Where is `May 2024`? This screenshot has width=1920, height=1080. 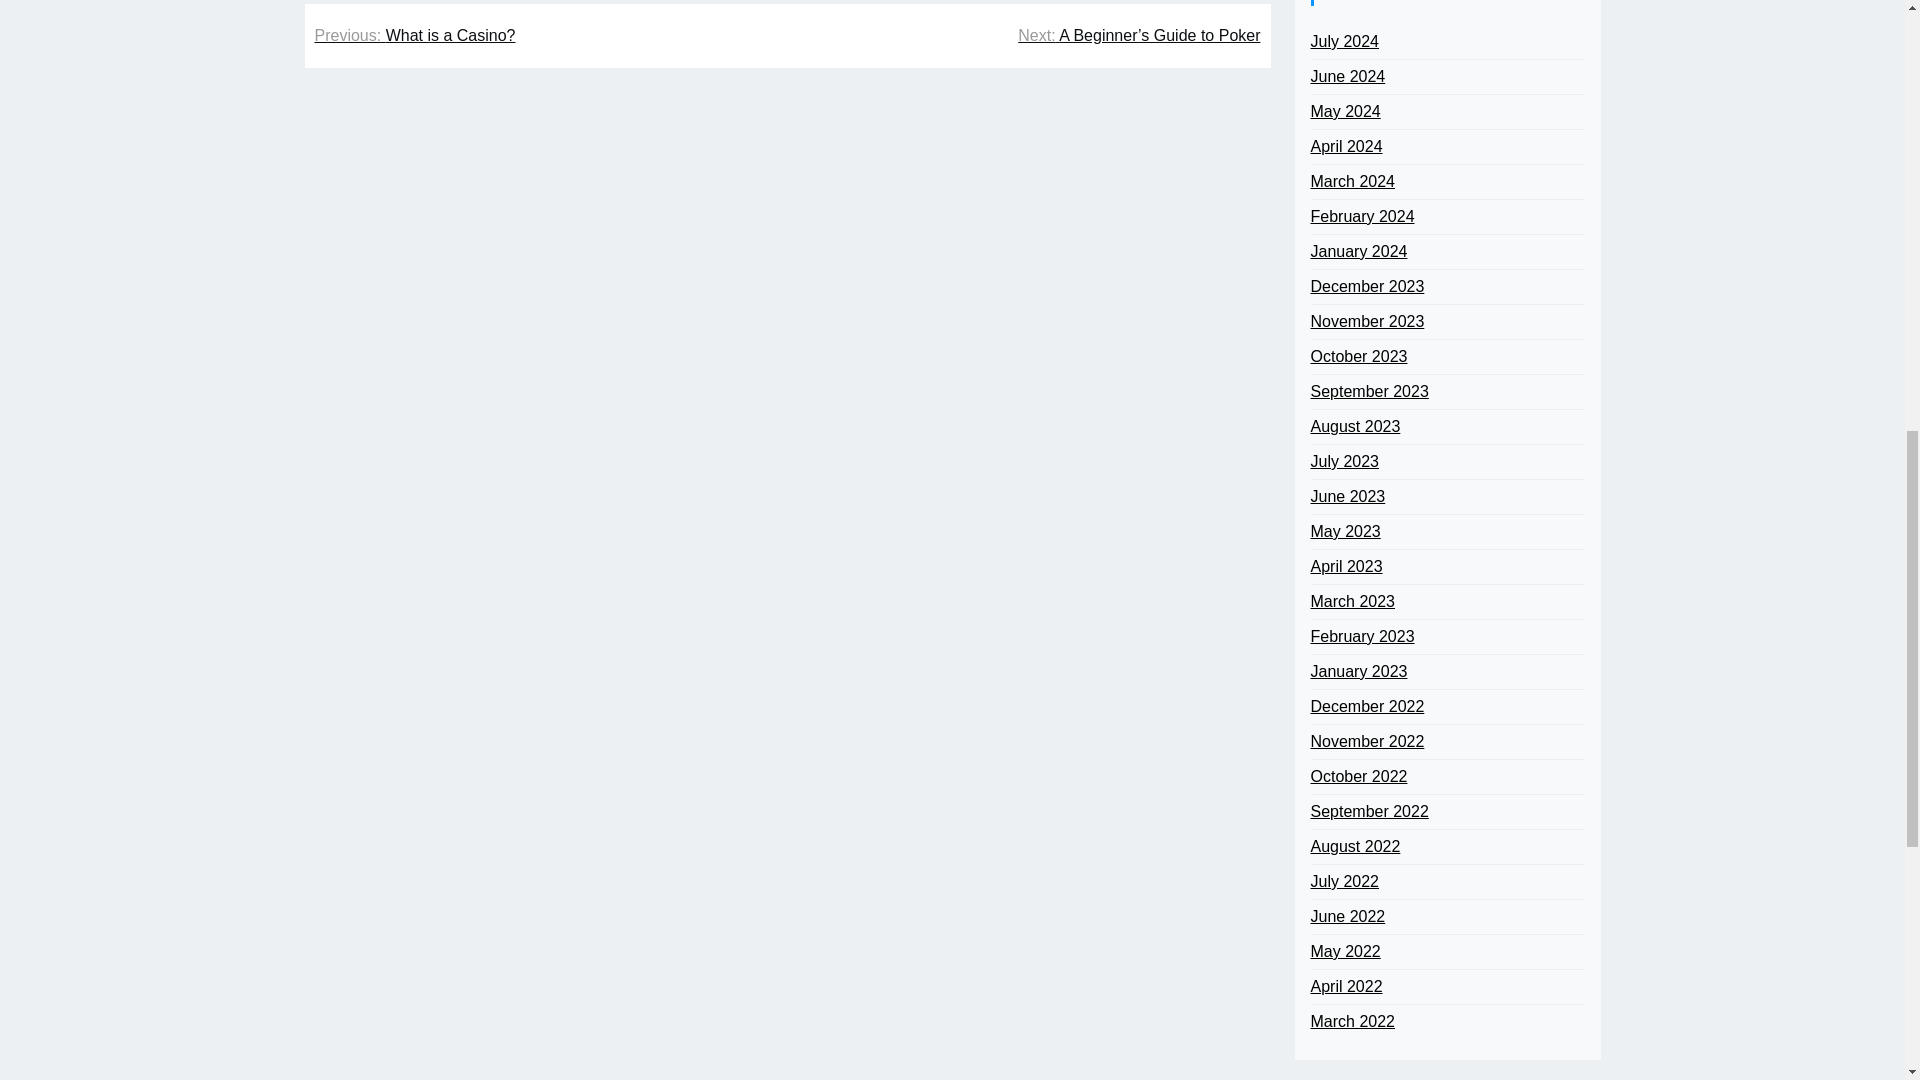 May 2024 is located at coordinates (1344, 112).